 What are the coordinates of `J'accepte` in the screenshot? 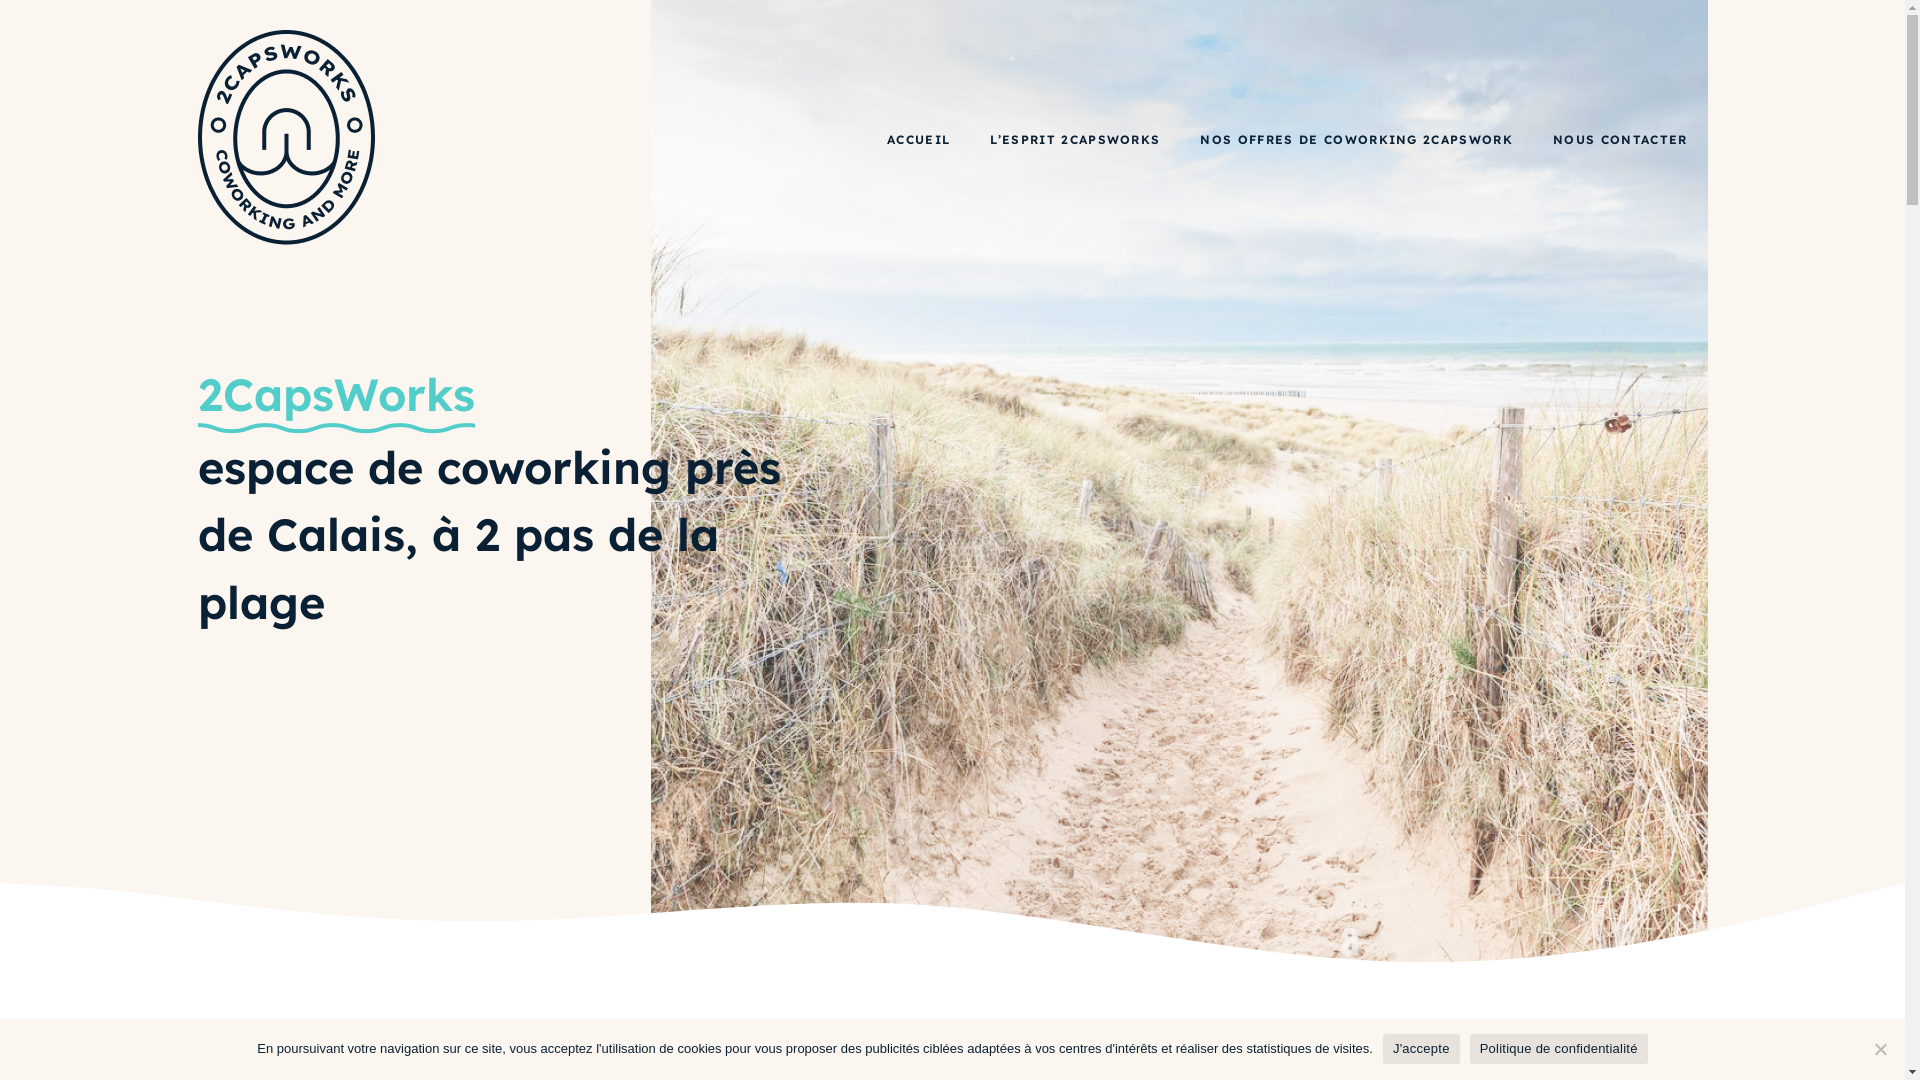 It's located at (1422, 1049).